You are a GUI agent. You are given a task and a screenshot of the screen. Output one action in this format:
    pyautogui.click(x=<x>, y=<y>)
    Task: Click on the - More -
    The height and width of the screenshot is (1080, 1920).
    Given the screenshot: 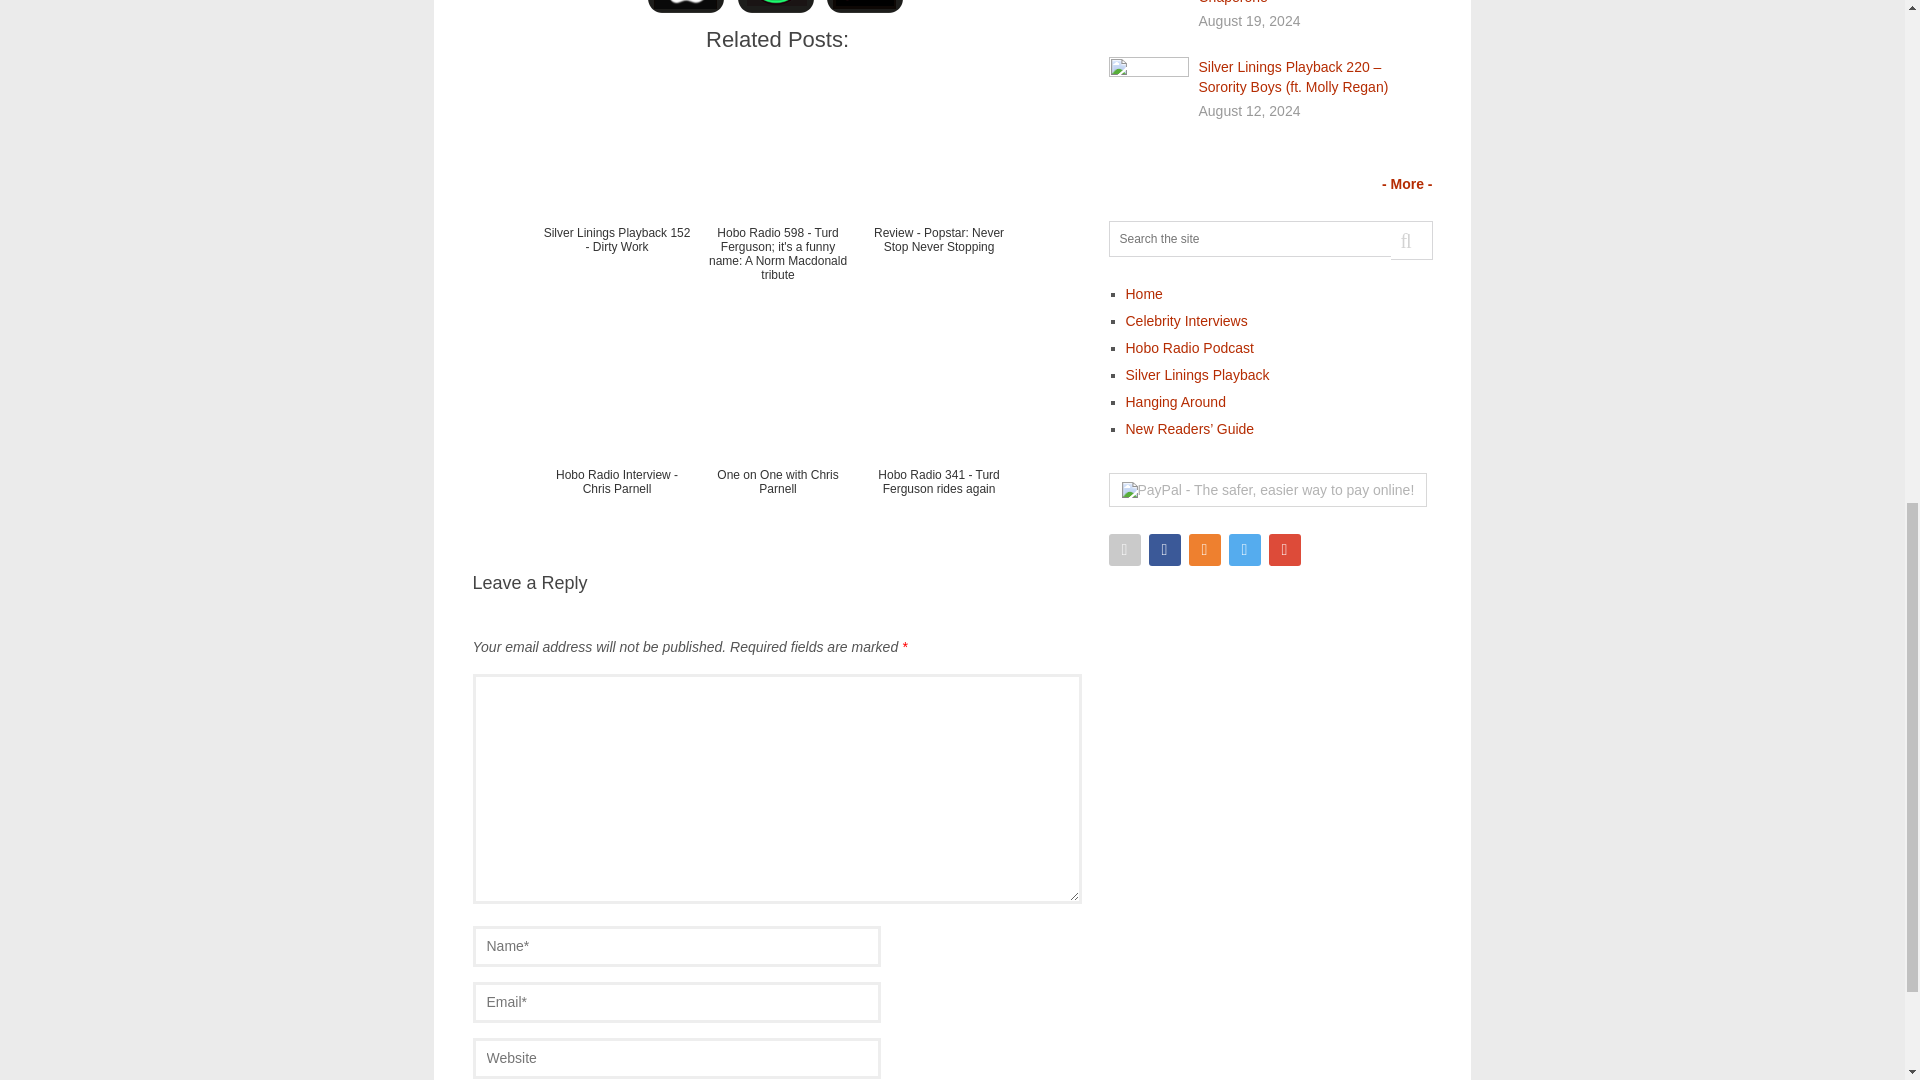 What is the action you would take?
    pyautogui.click(x=1407, y=184)
    